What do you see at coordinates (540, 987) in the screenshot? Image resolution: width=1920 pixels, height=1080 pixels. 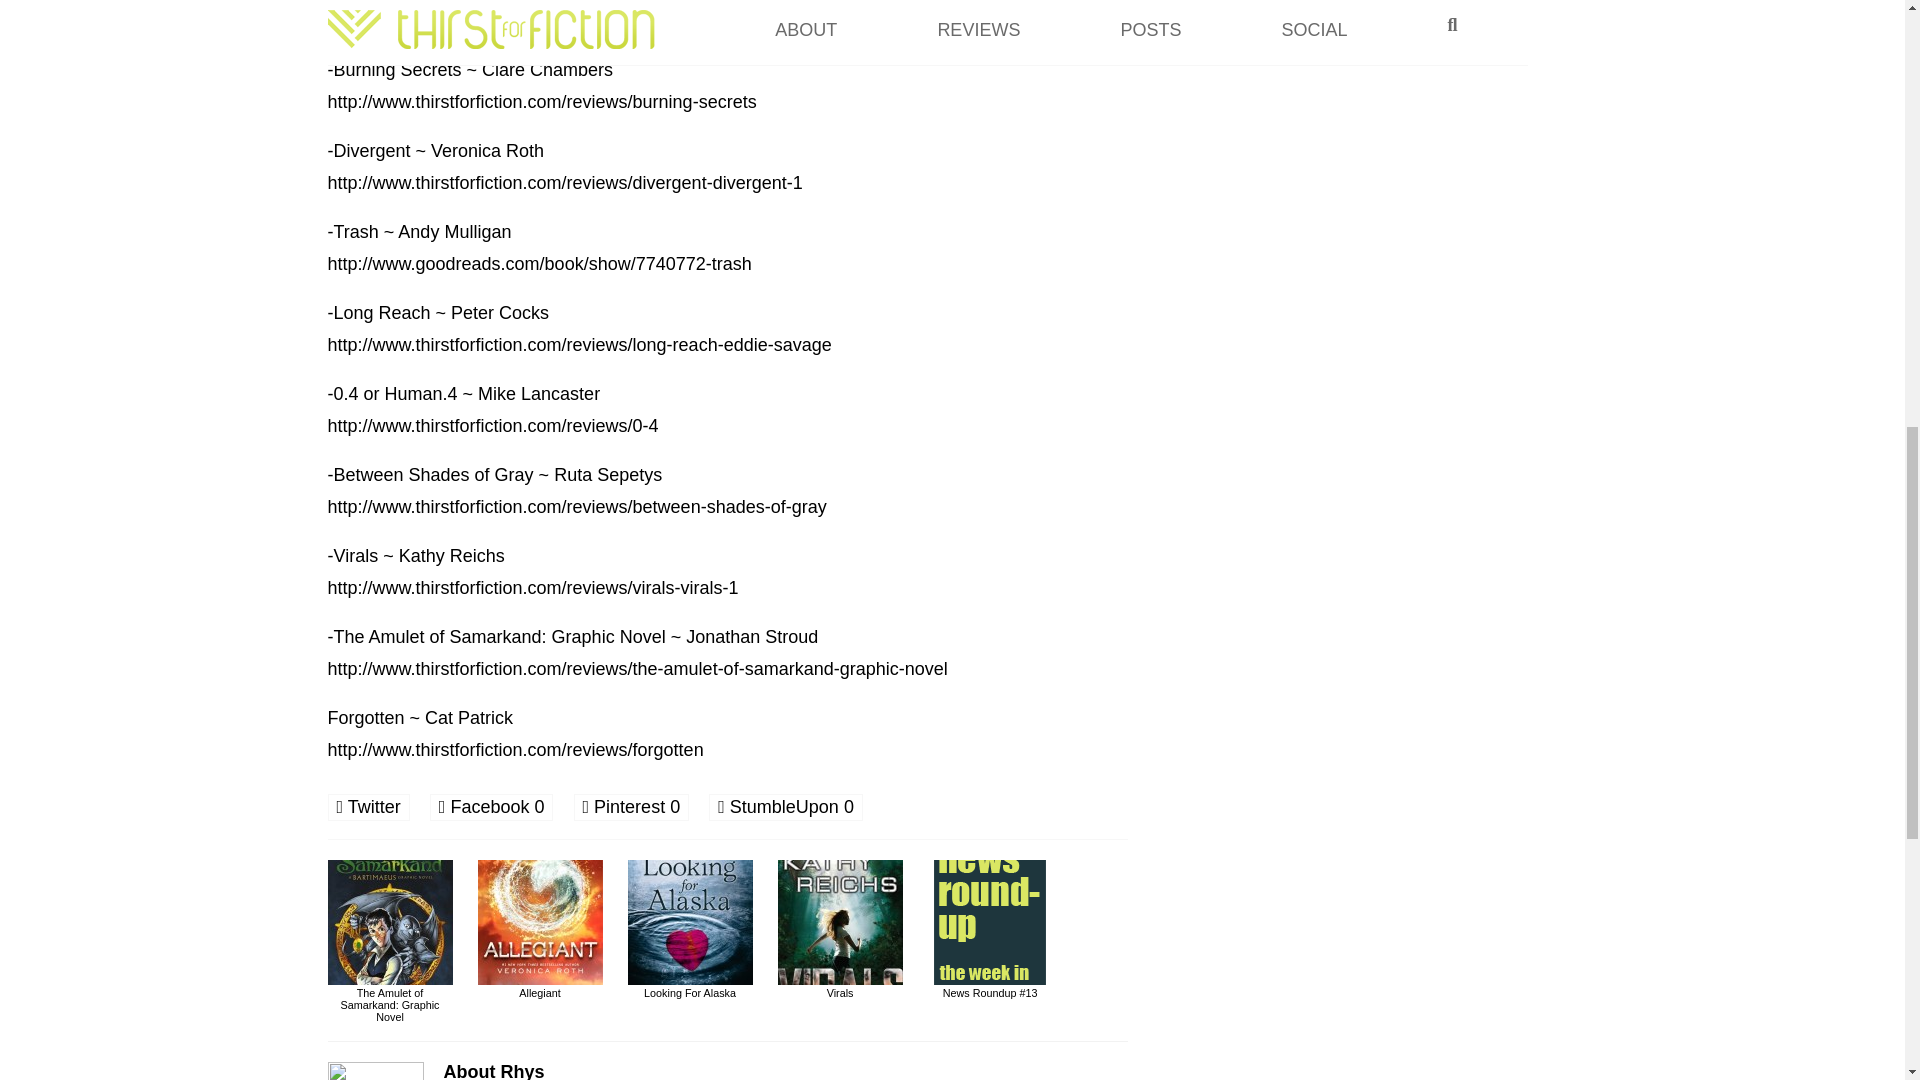 I see `Allegiant` at bounding box center [540, 987].